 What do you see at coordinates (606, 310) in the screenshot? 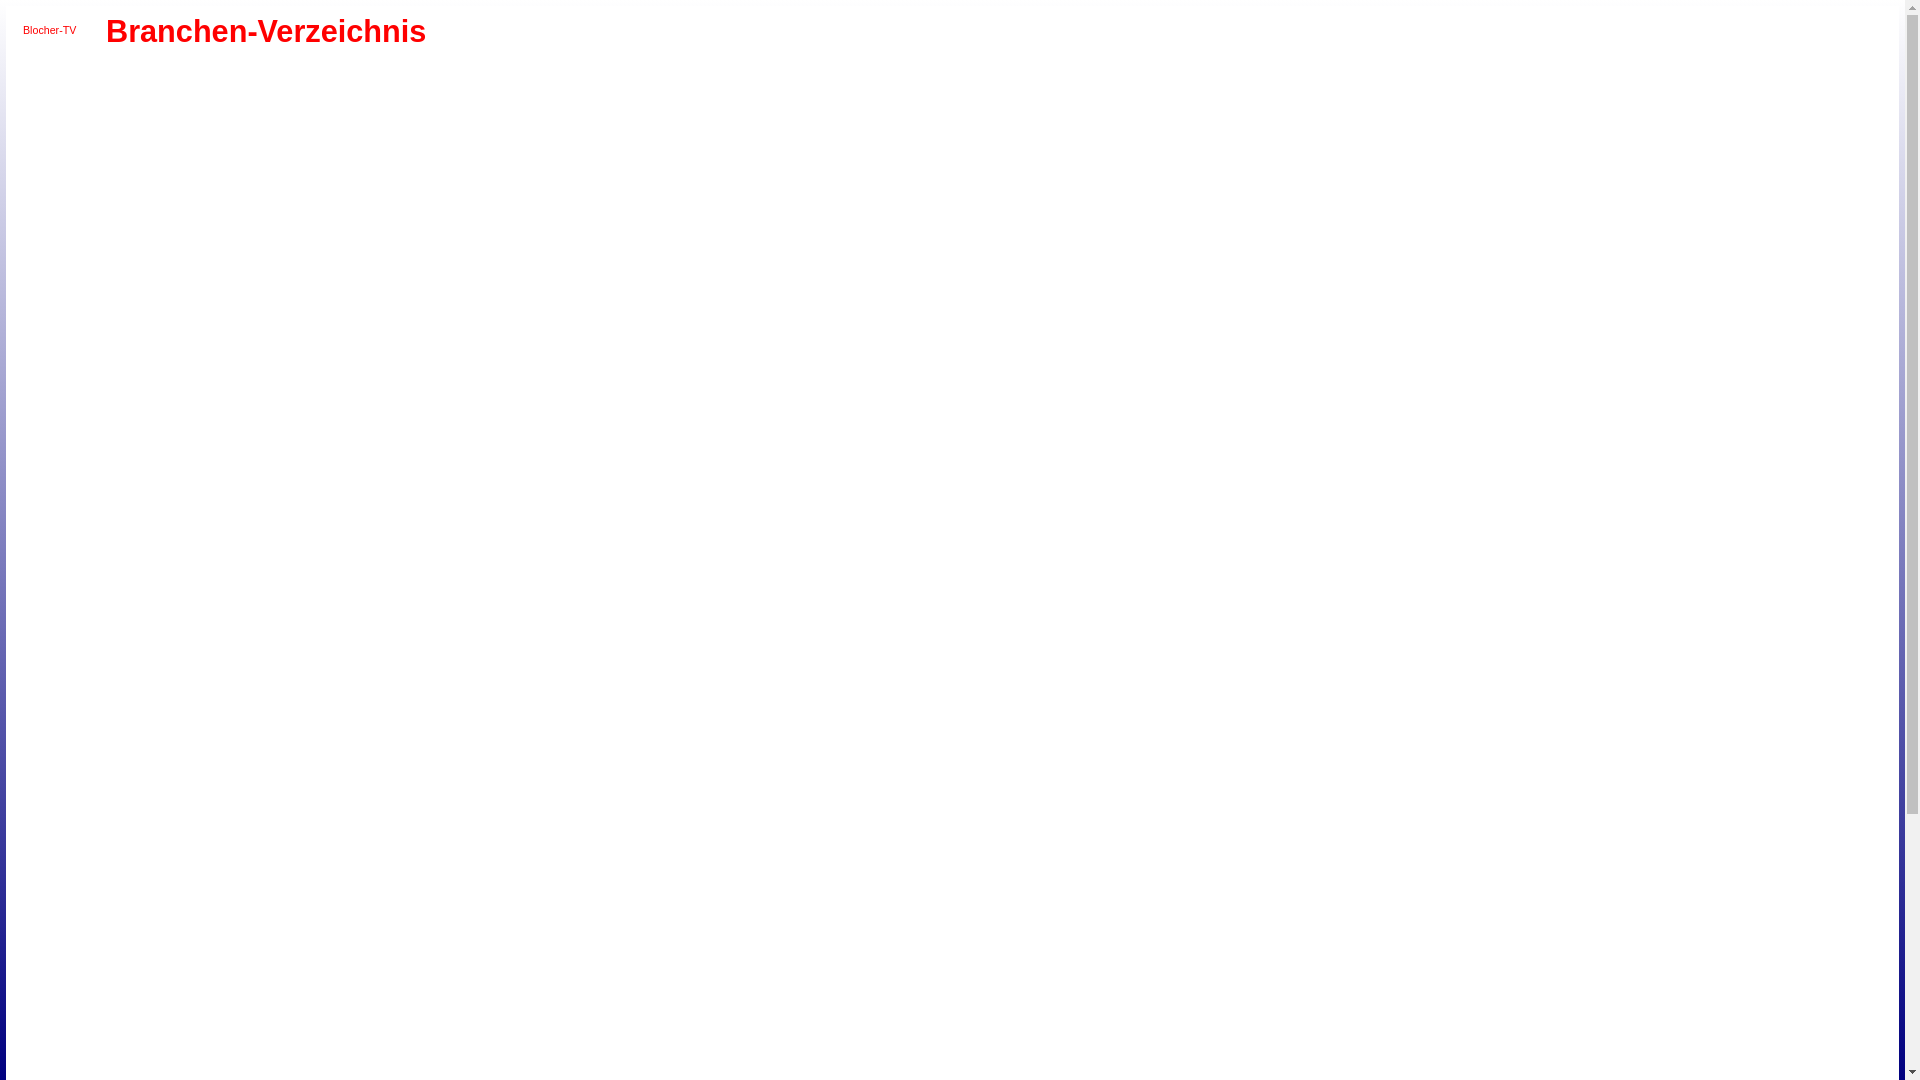
I see `Tivoli Dogar GmbH  Worblaufen Restaurant ` at bounding box center [606, 310].